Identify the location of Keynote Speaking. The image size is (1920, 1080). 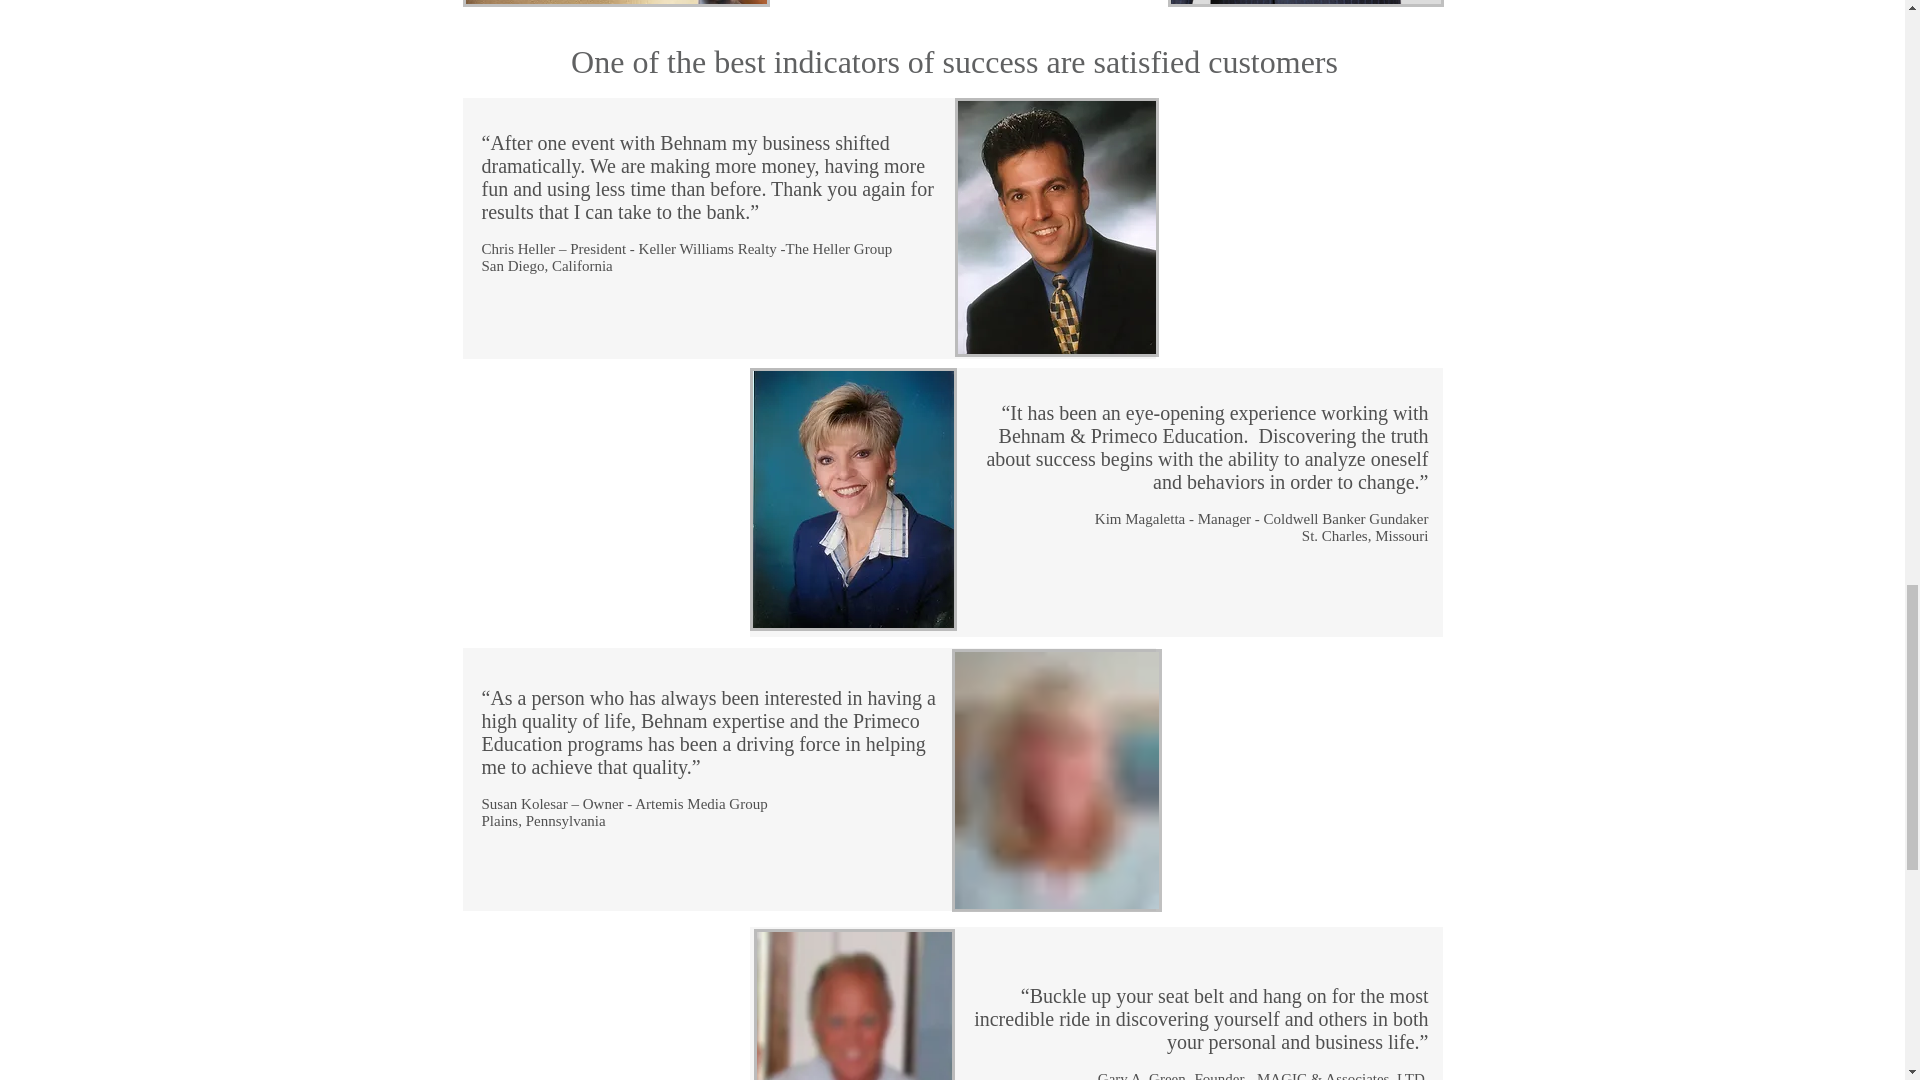
(616, 3).